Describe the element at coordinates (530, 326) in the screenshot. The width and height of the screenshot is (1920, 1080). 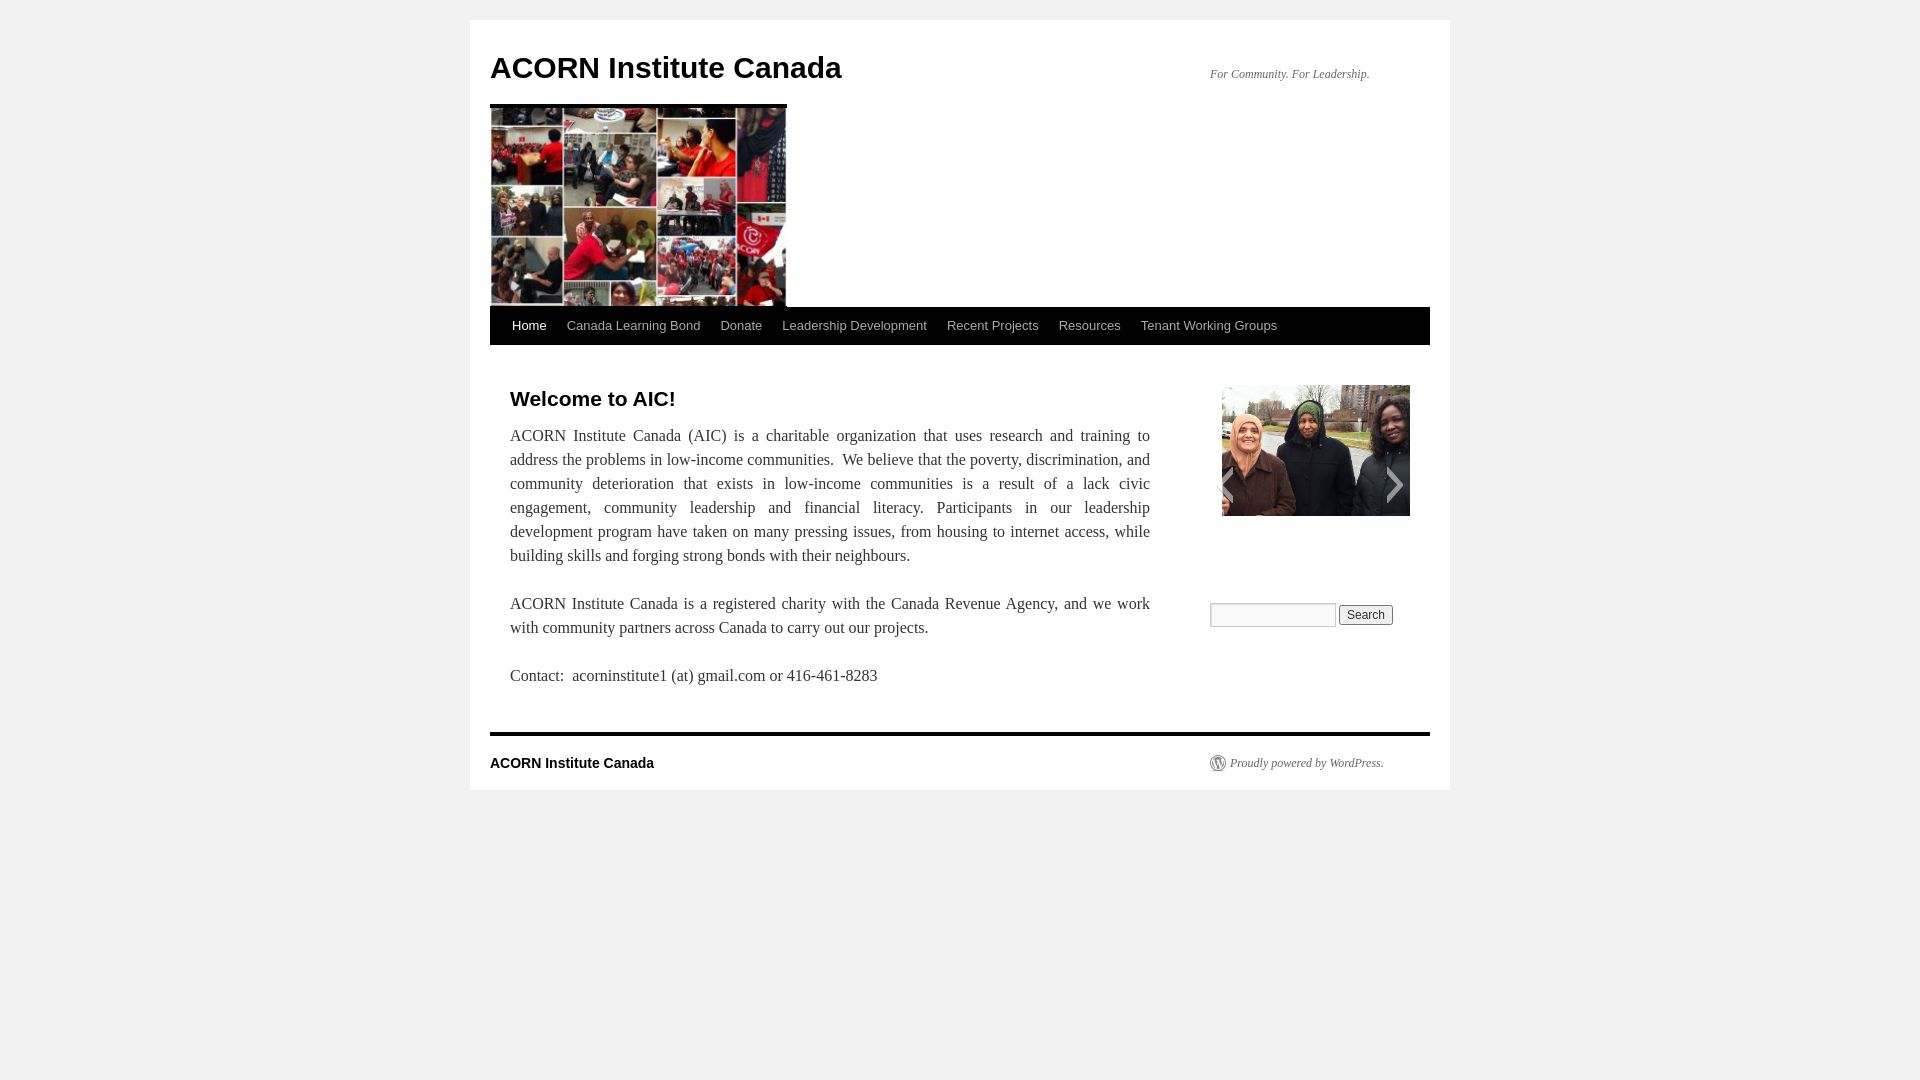
I see `Home` at that location.